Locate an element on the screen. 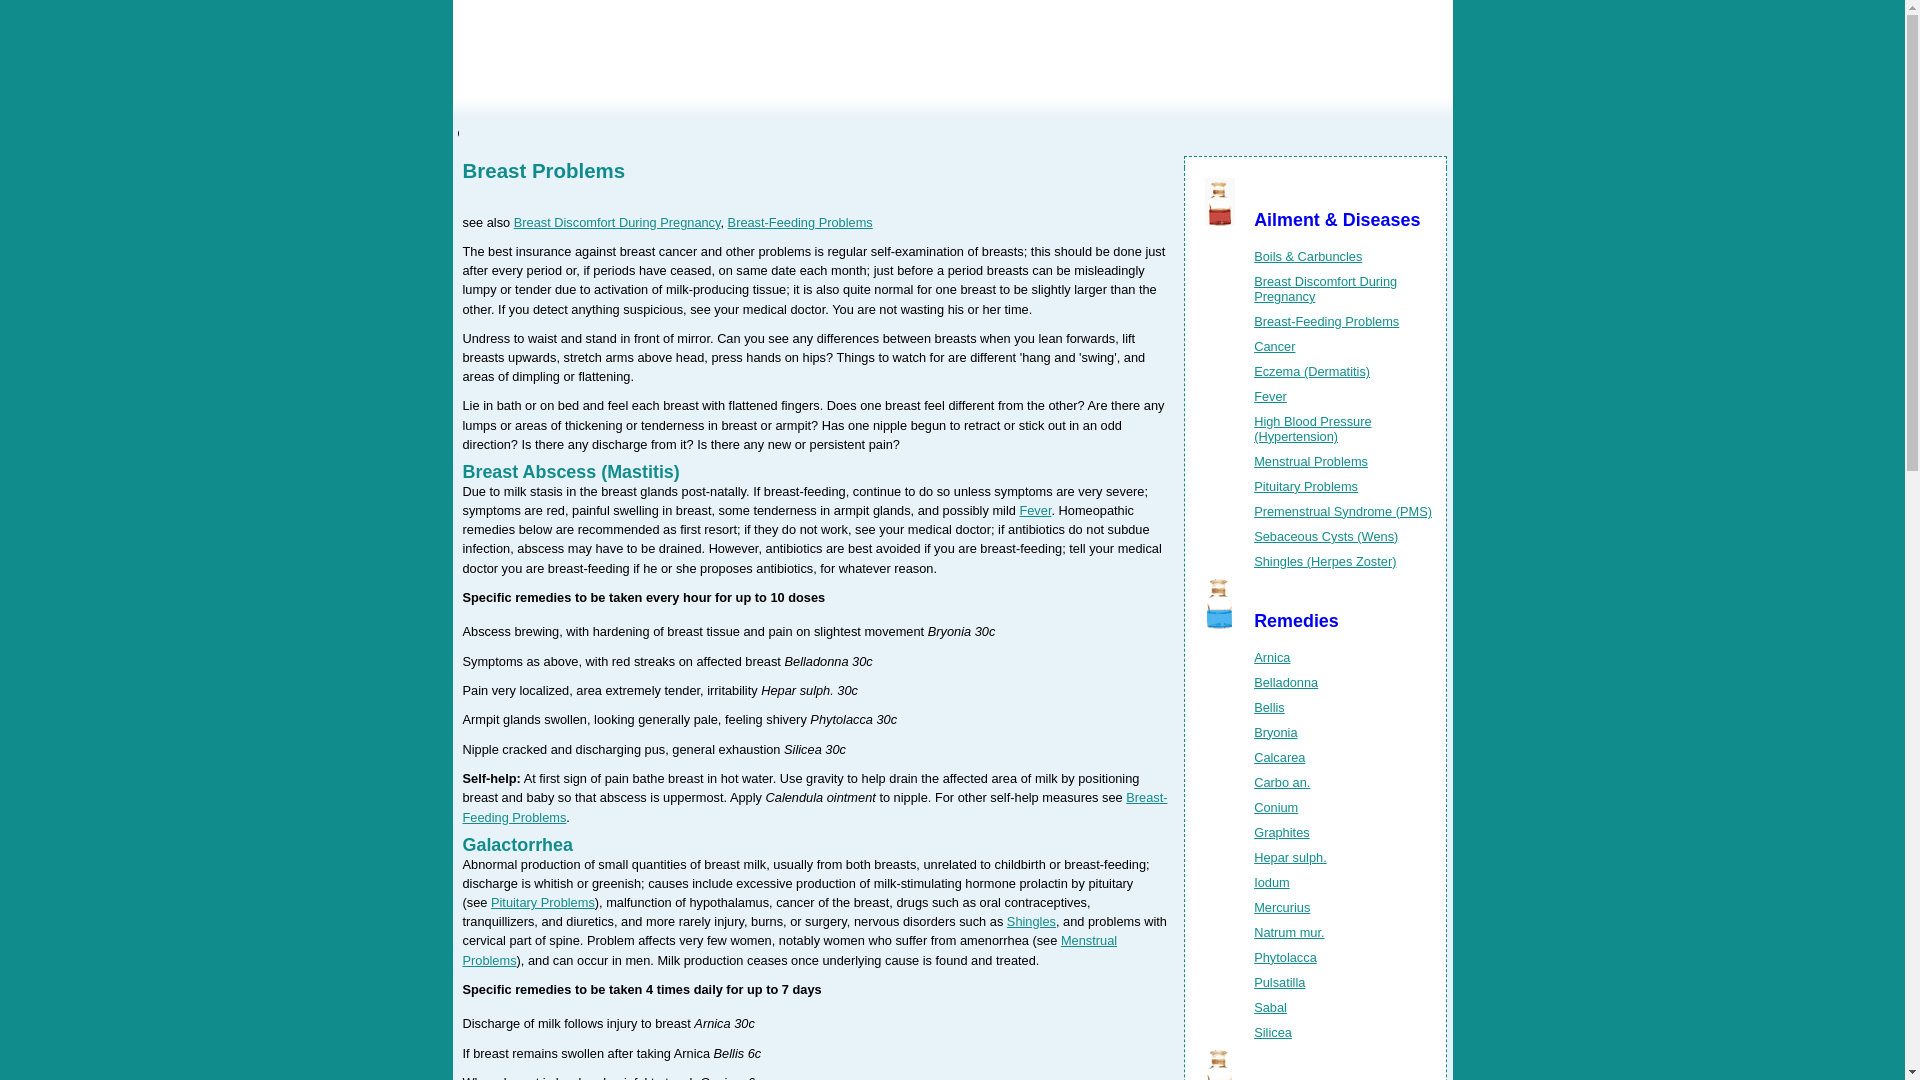  Carbo an. is located at coordinates (1281, 782).